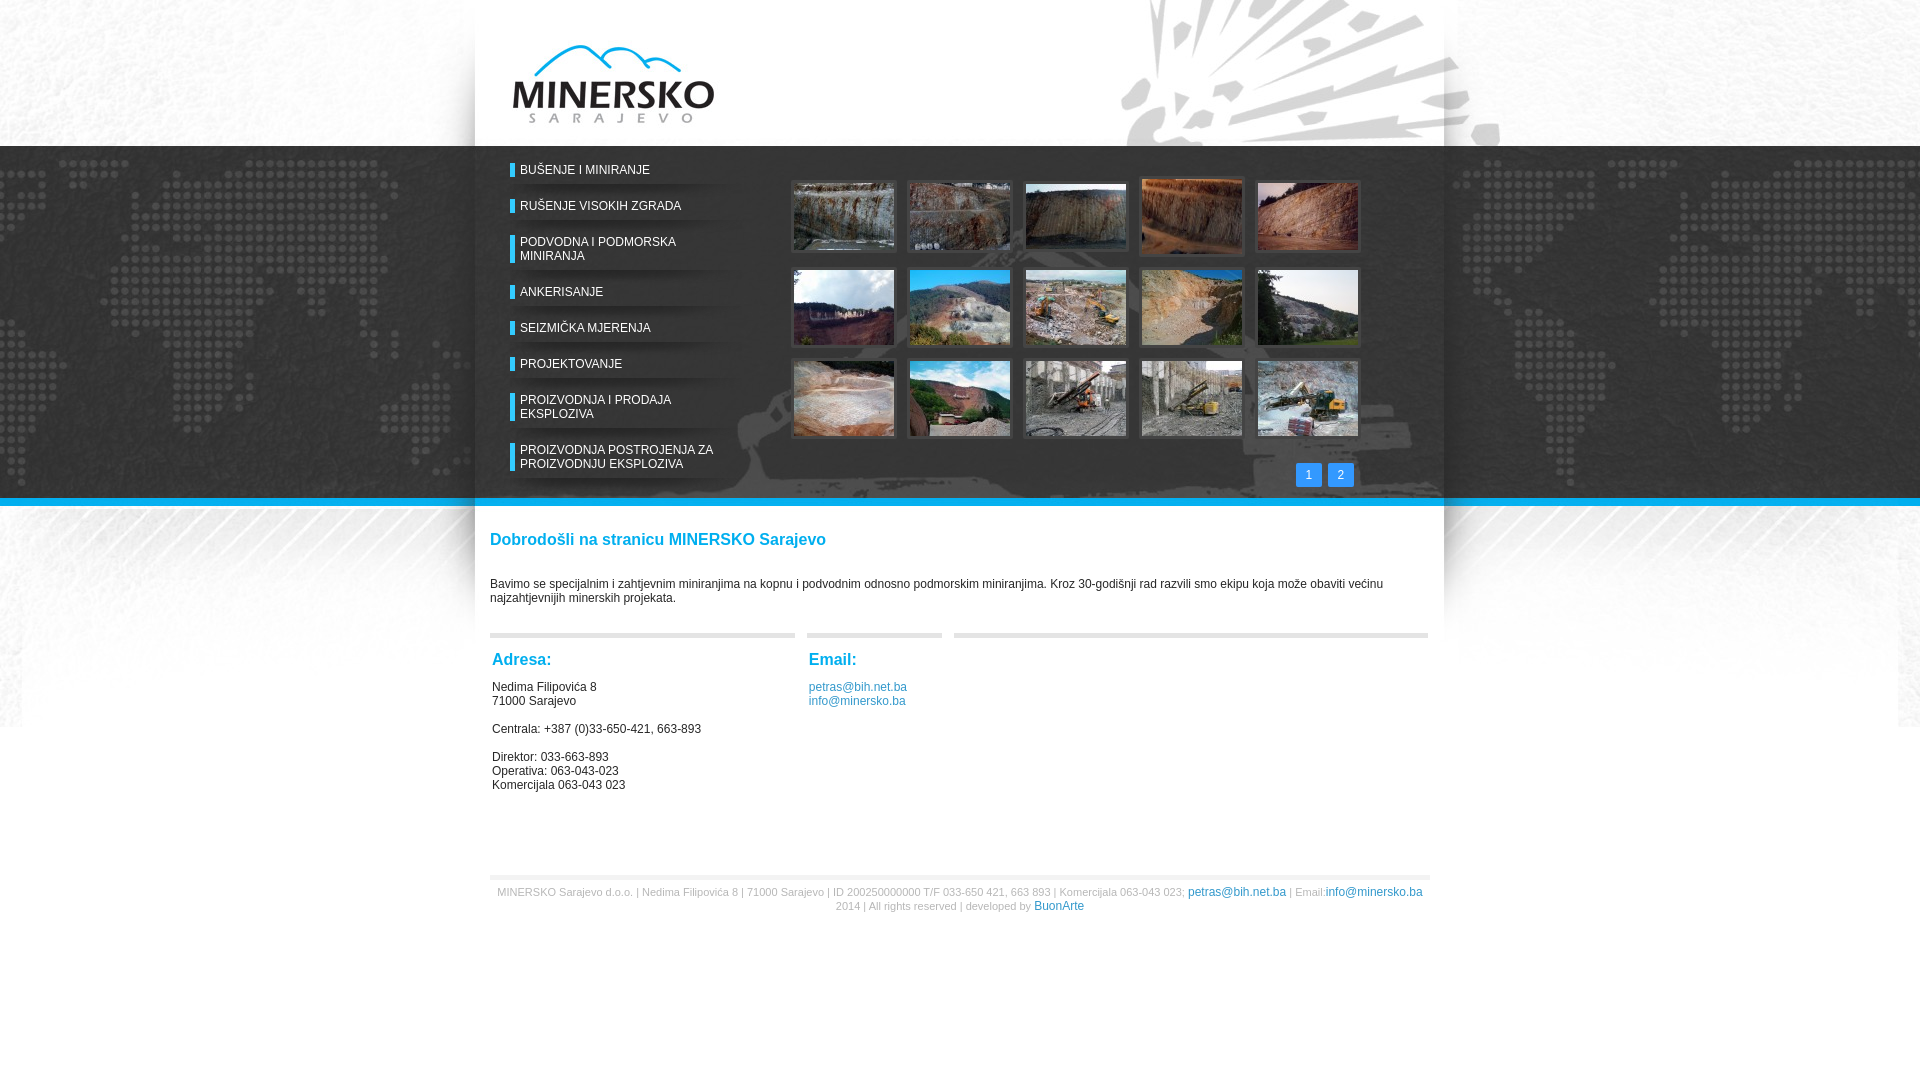 This screenshot has width=1920, height=1080. Describe the element at coordinates (1237, 892) in the screenshot. I see `petras@bih.net.ba` at that location.